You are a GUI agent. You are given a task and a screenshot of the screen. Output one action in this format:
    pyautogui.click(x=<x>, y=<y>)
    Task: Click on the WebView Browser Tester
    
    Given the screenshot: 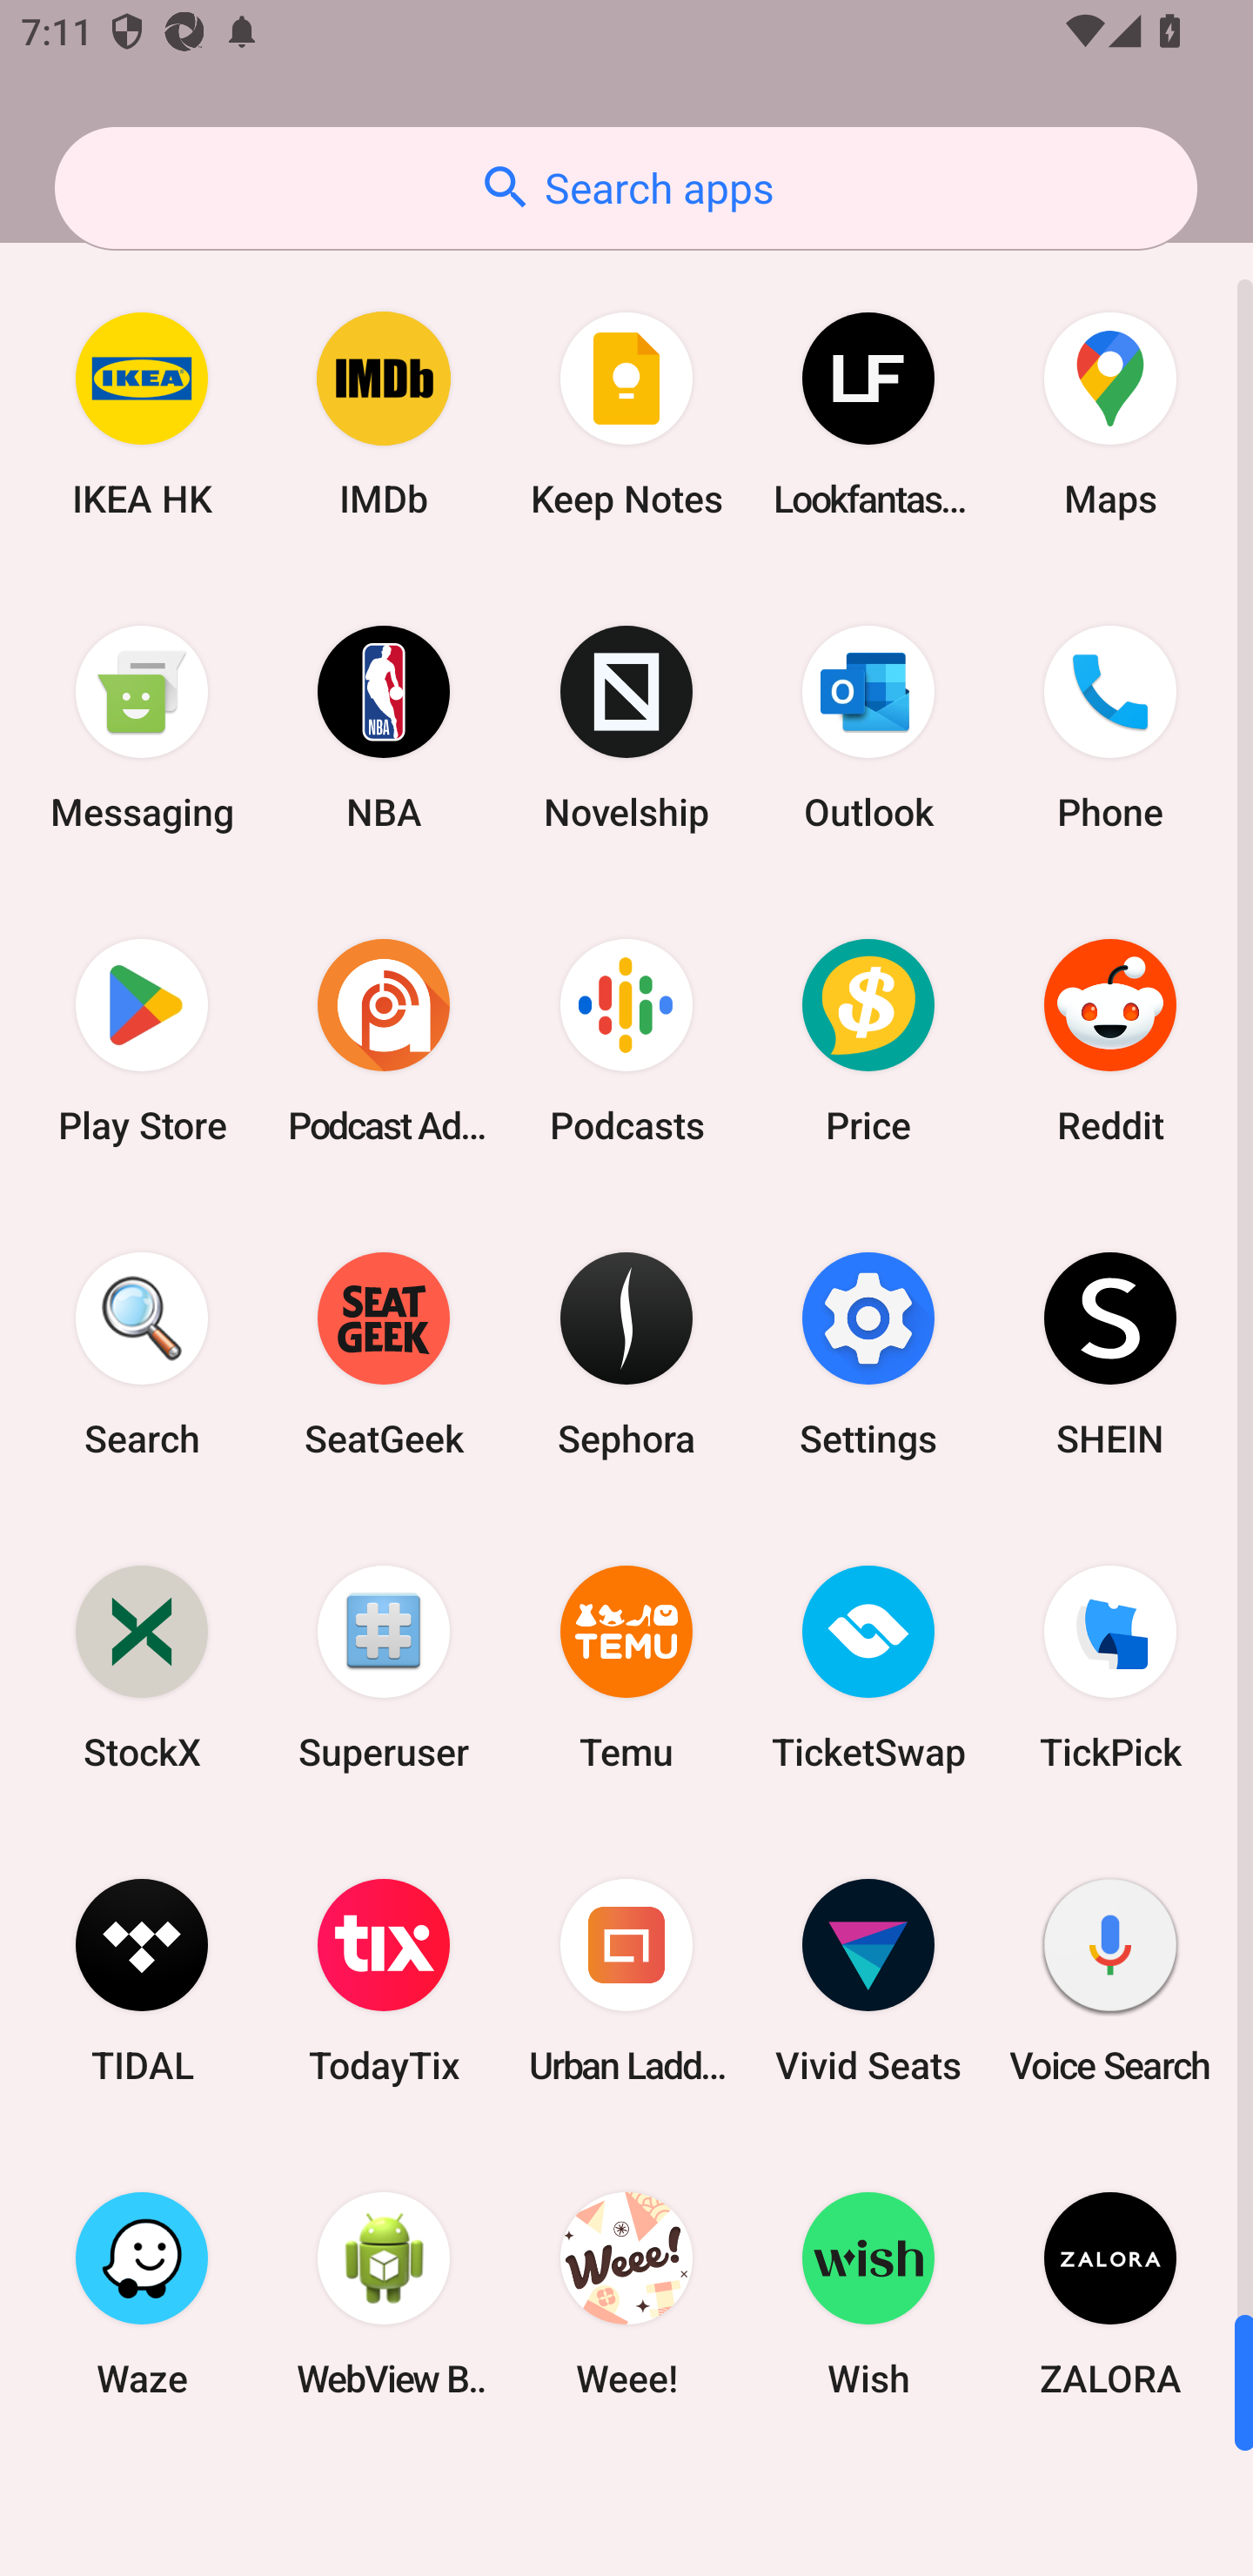 What is the action you would take?
    pyautogui.click(x=384, y=2293)
    